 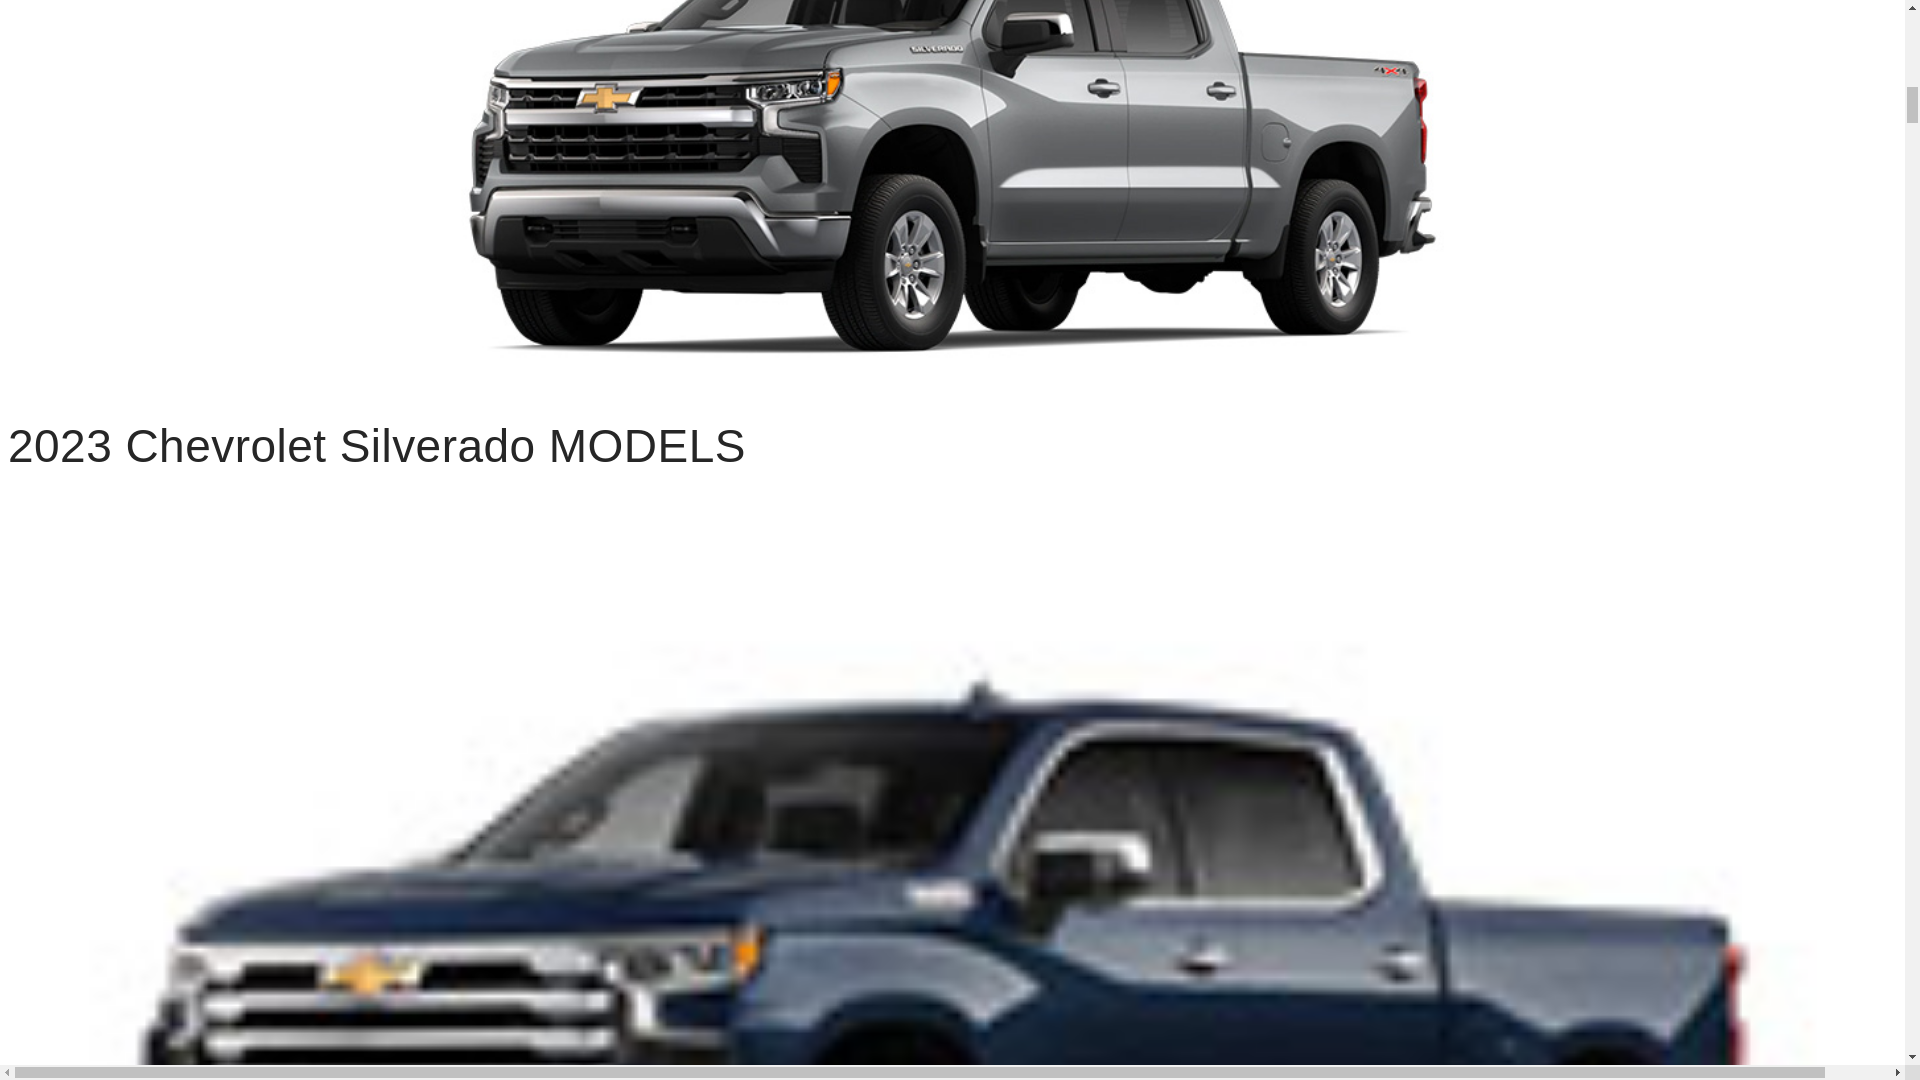 What do you see at coordinates (204, 780) in the screenshot?
I see `2024 BLAZER EV` at bounding box center [204, 780].